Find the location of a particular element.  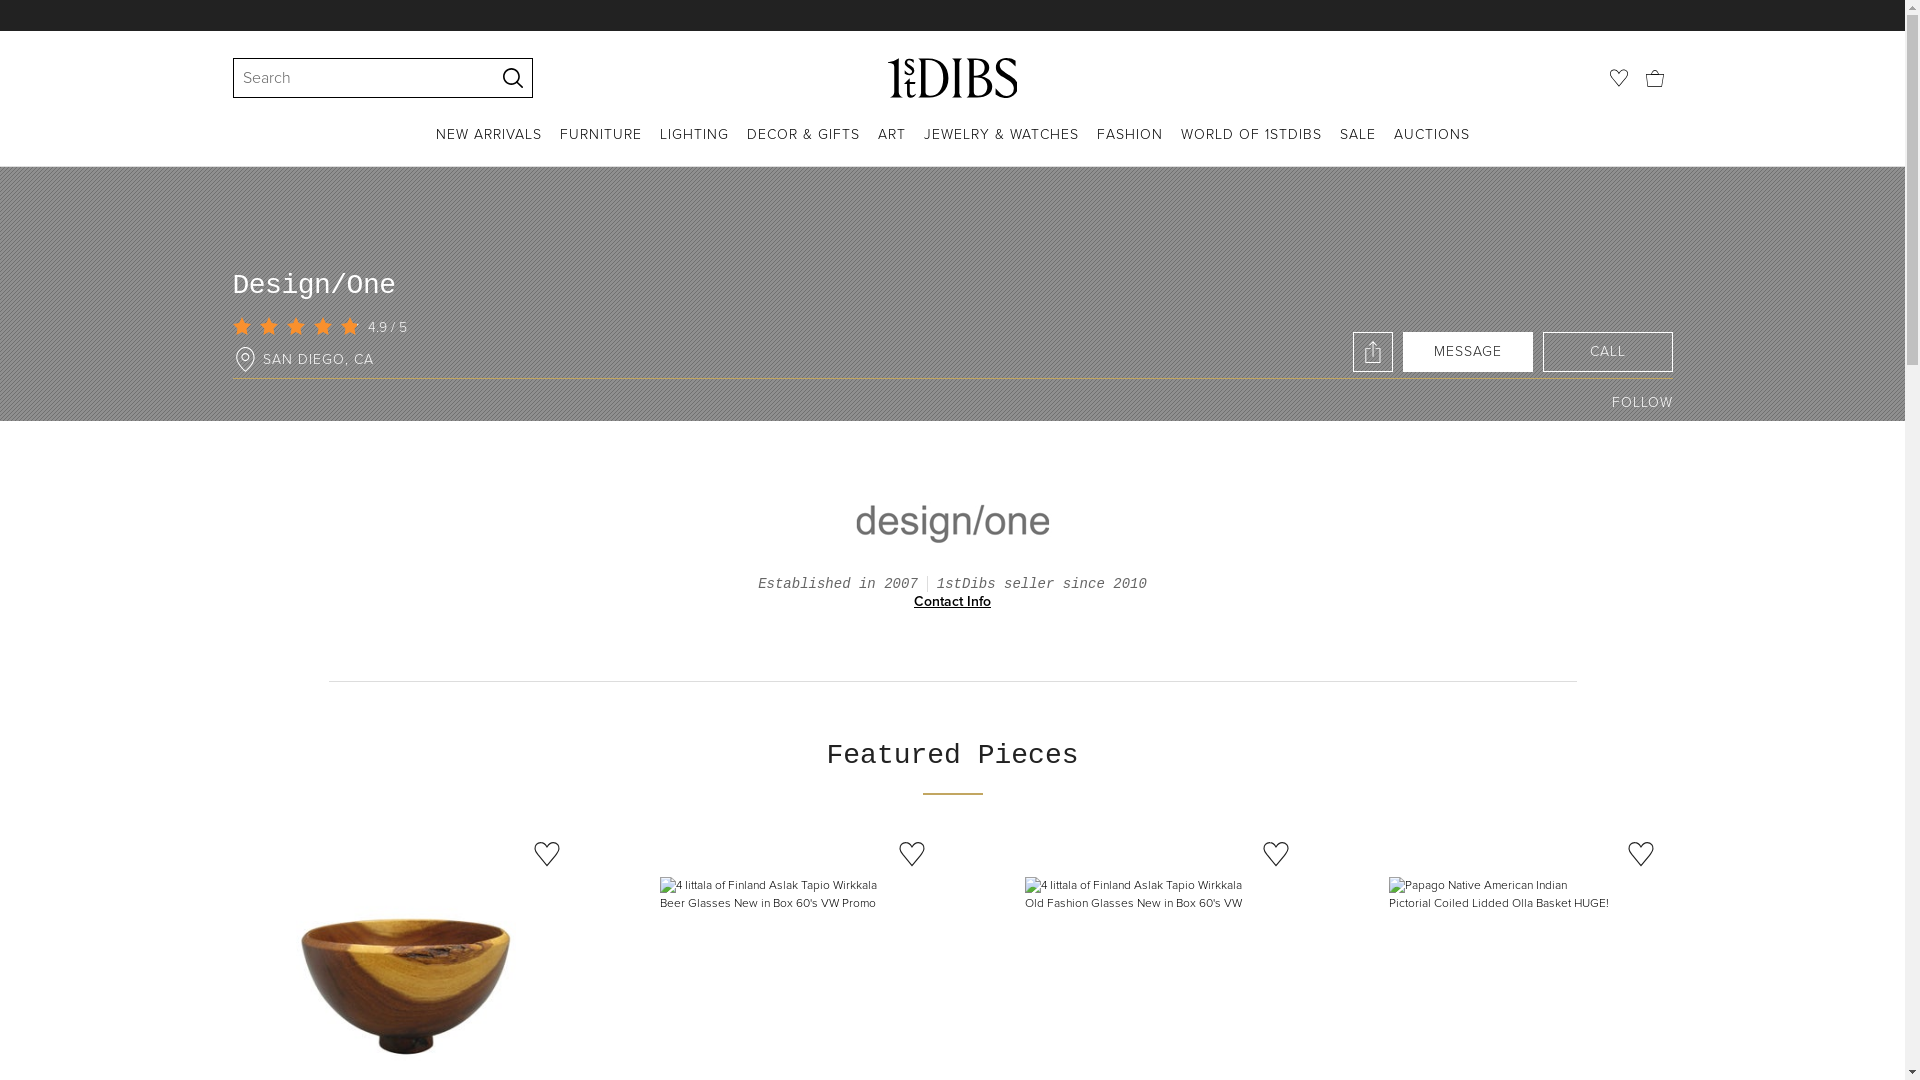

SALE is located at coordinates (1358, 146).